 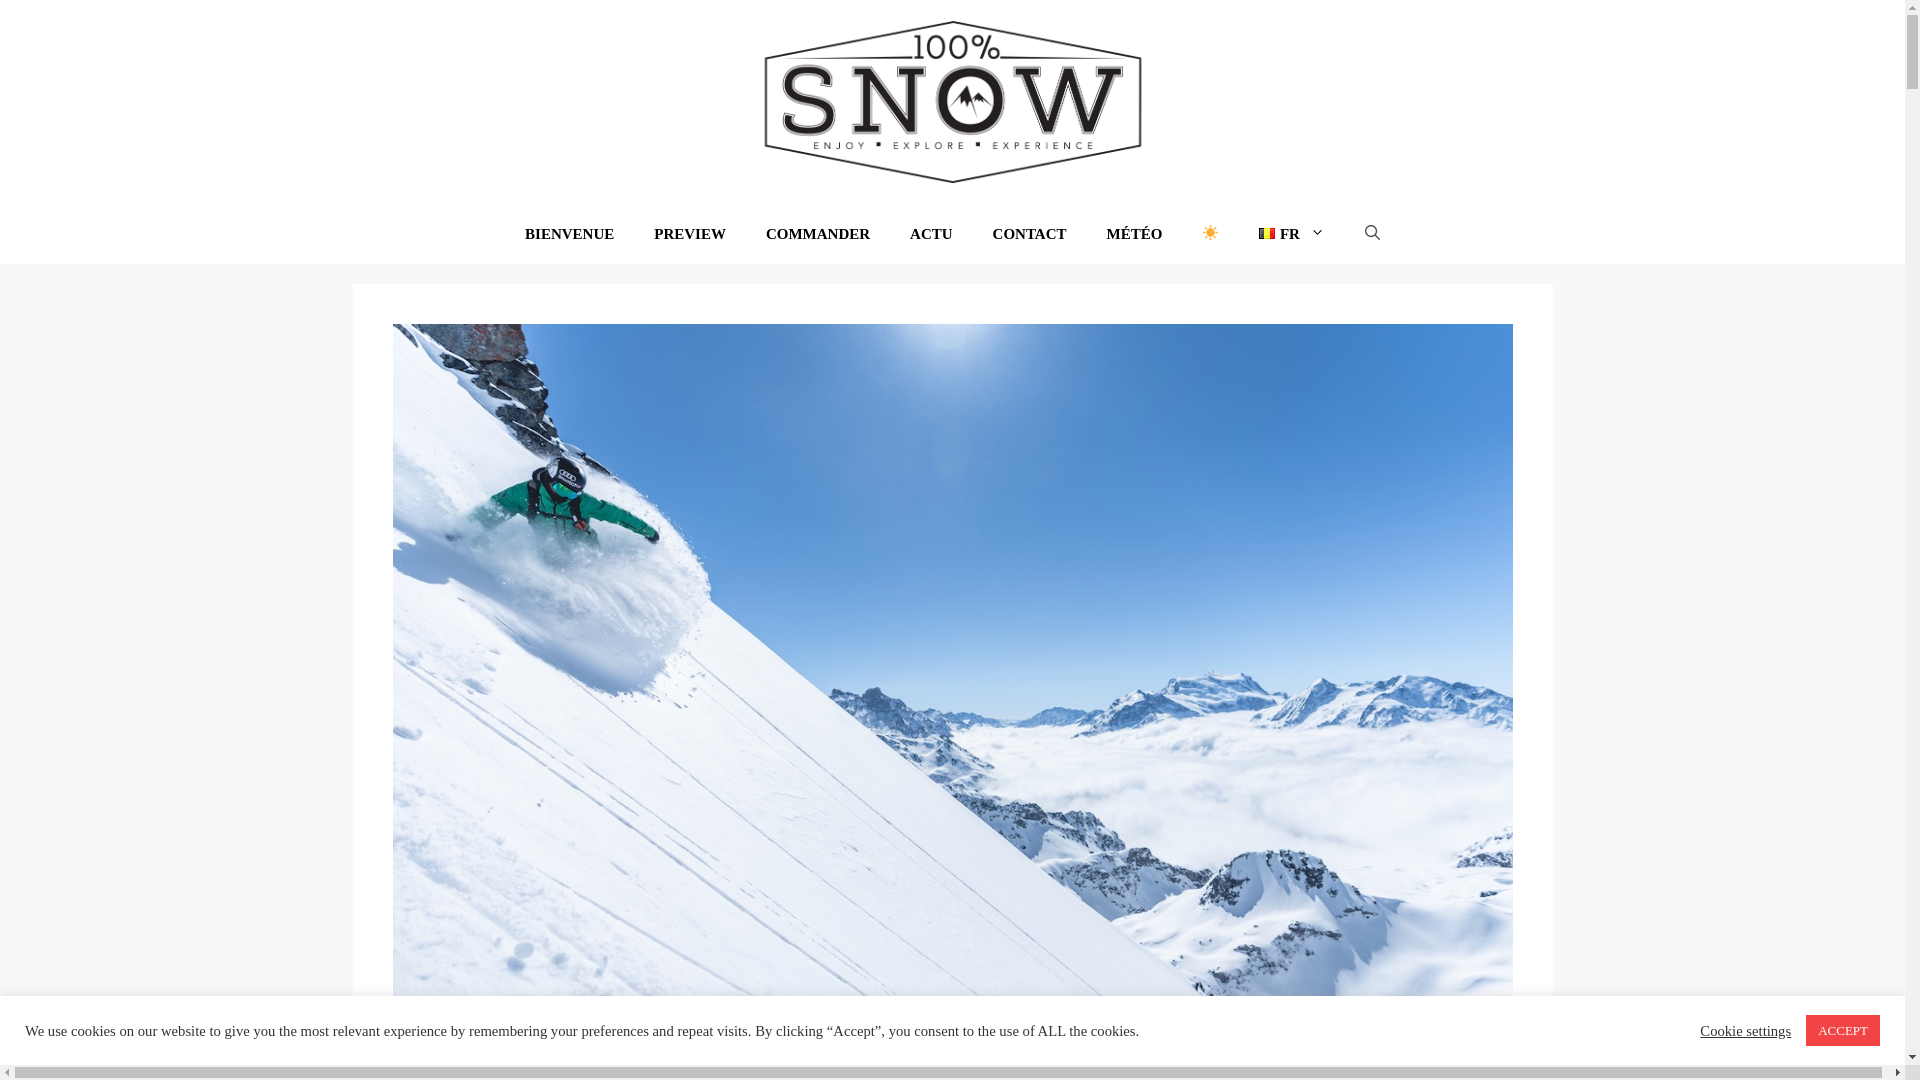 I want to click on FR, so click(x=1292, y=234).